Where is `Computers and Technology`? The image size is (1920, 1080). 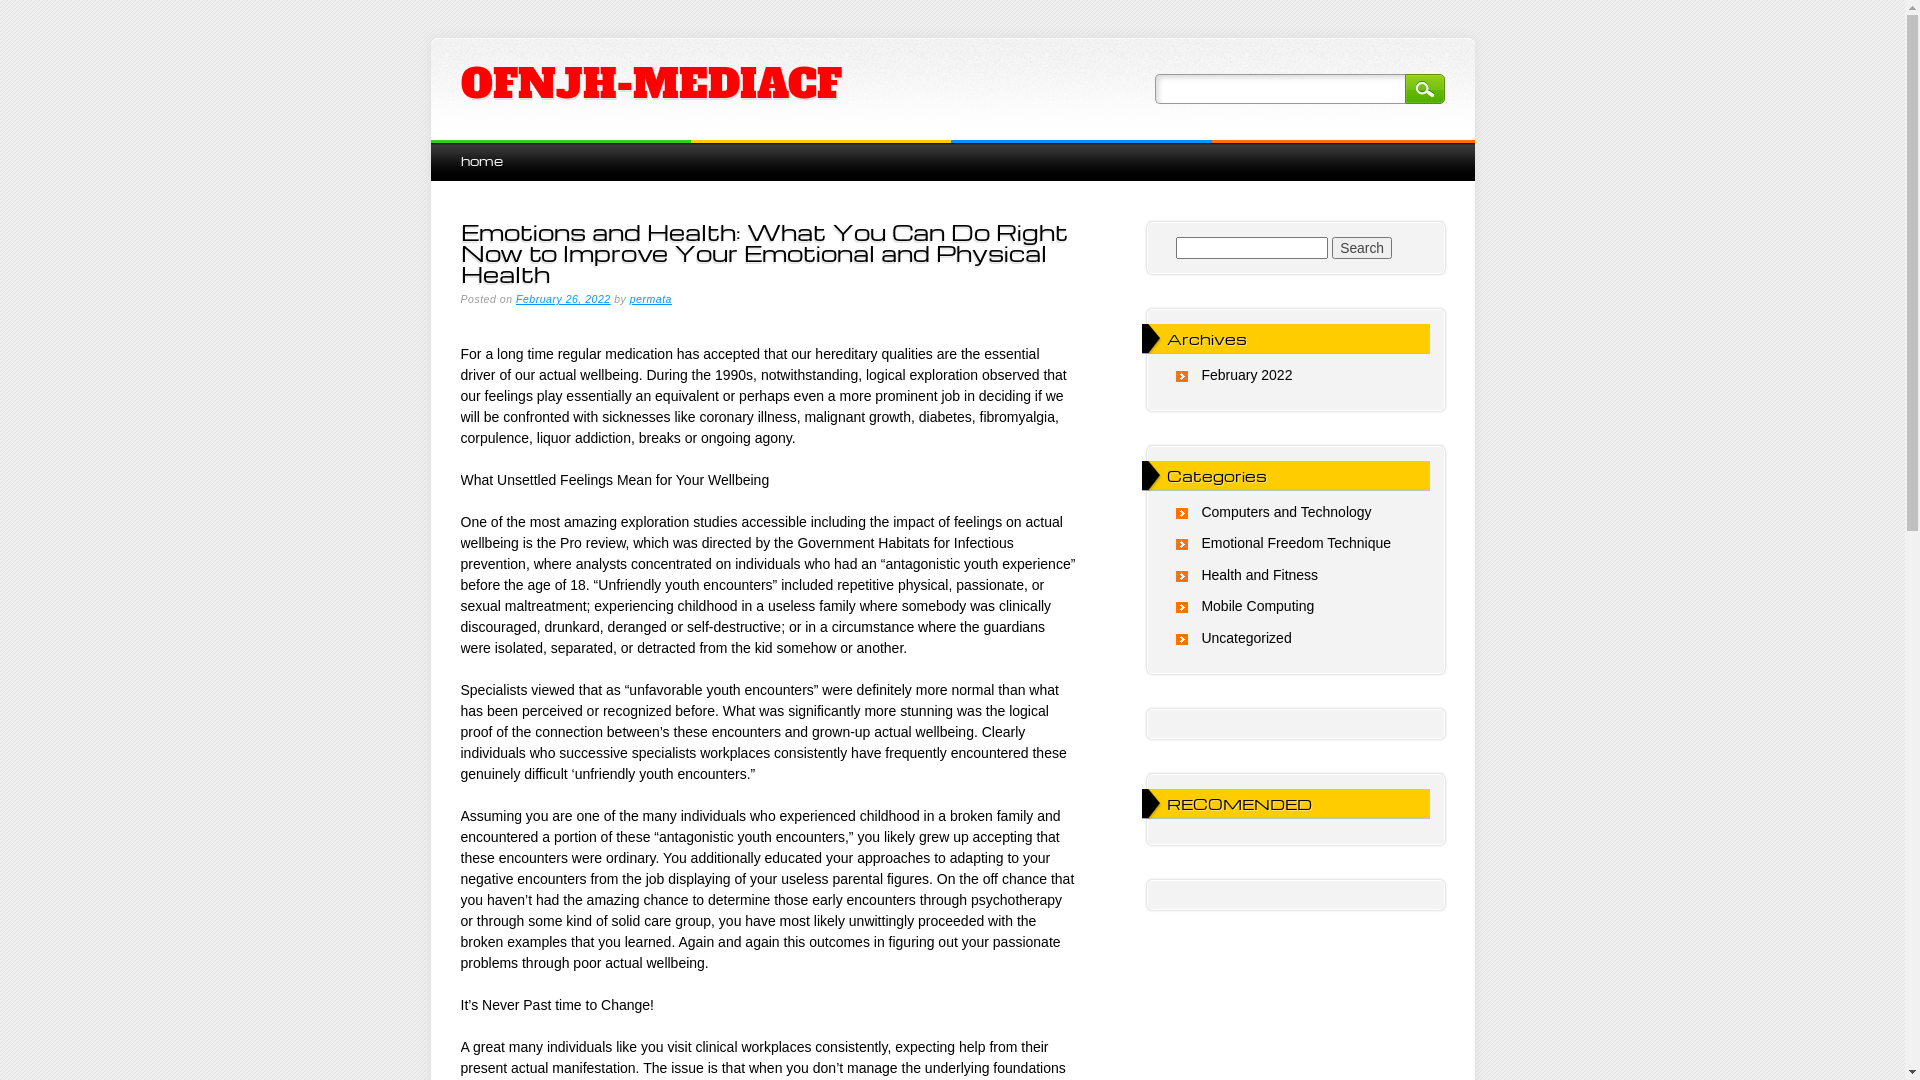 Computers and Technology is located at coordinates (1286, 512).